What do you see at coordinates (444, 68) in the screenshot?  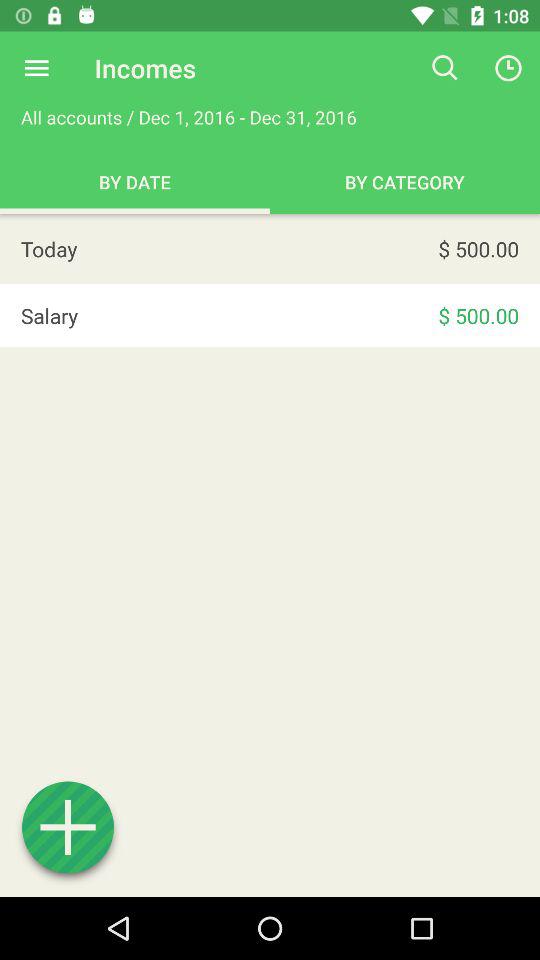 I see `press the icon to the right of all accounts dec app` at bounding box center [444, 68].